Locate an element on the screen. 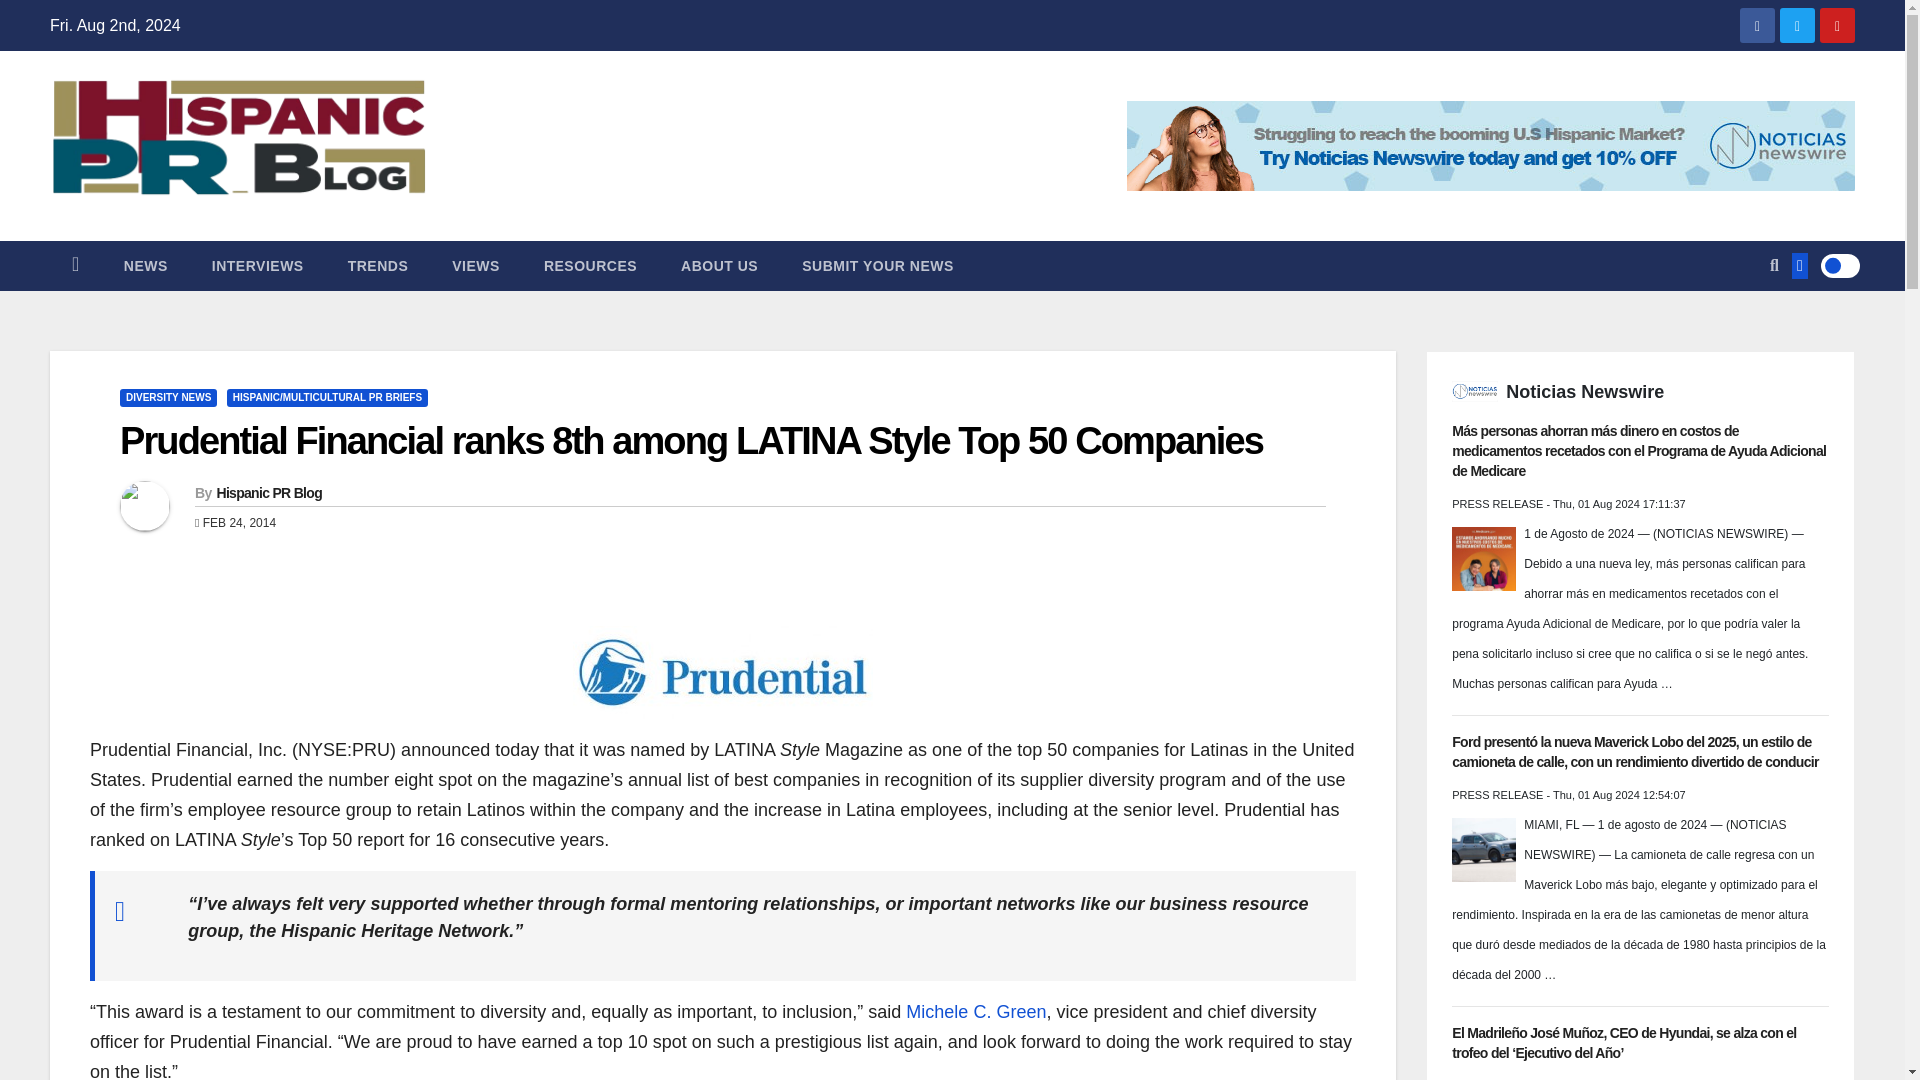 This screenshot has width=1920, height=1080. News is located at coordinates (146, 265).